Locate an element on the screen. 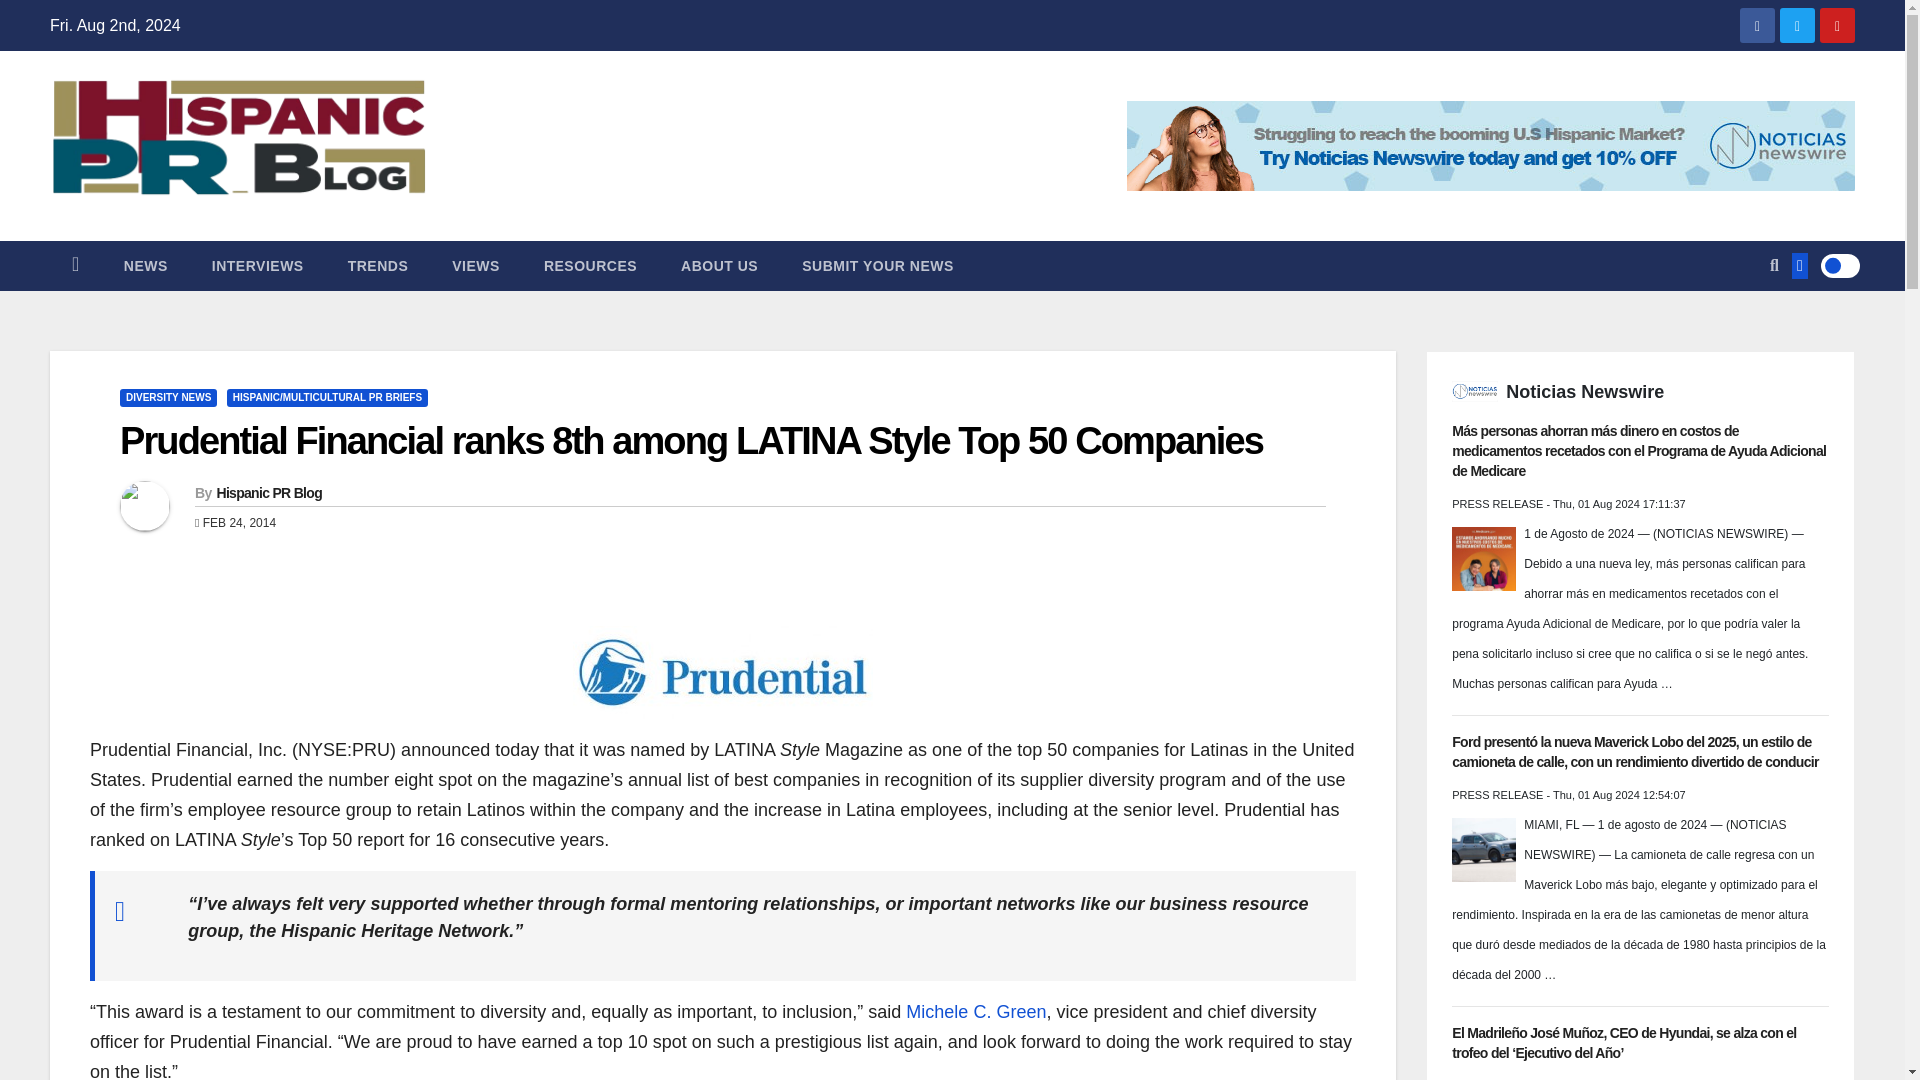 This screenshot has width=1920, height=1080. News is located at coordinates (146, 265).